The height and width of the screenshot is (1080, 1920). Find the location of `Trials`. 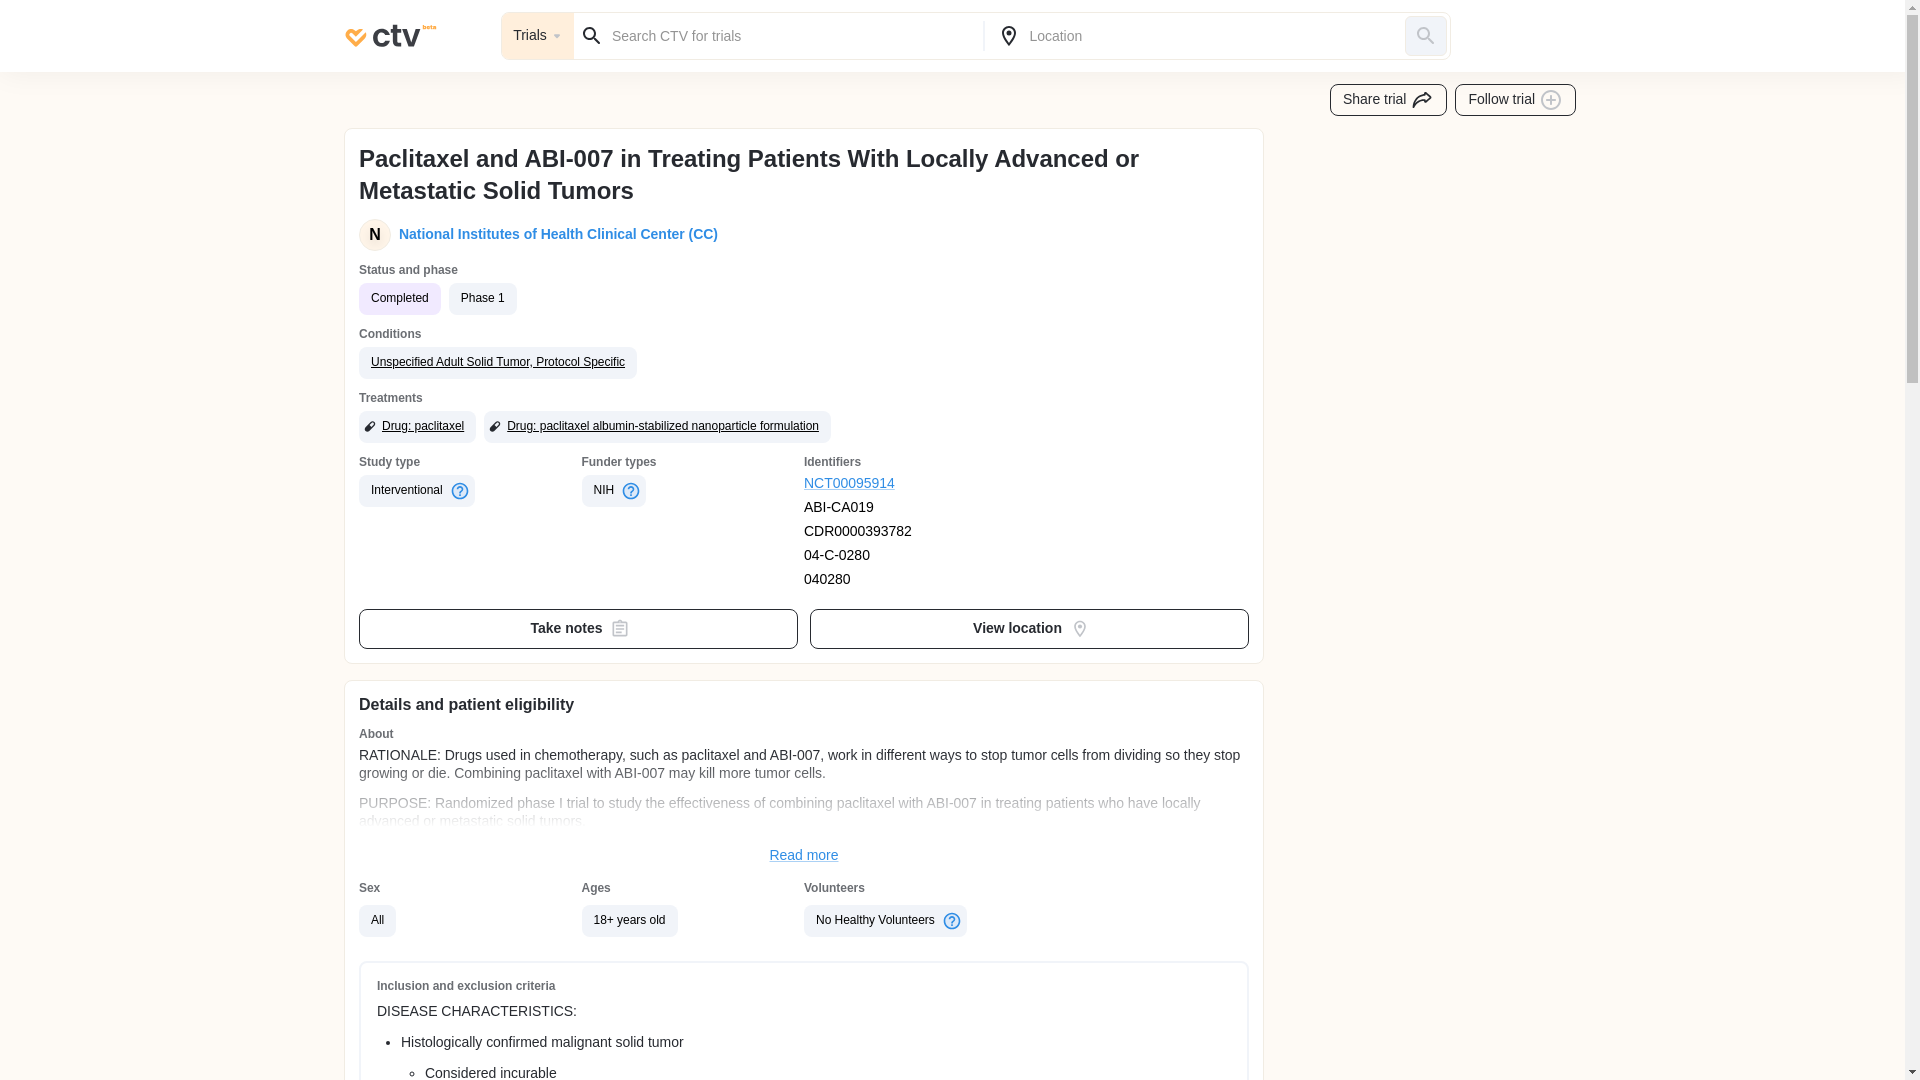

Trials is located at coordinates (538, 36).